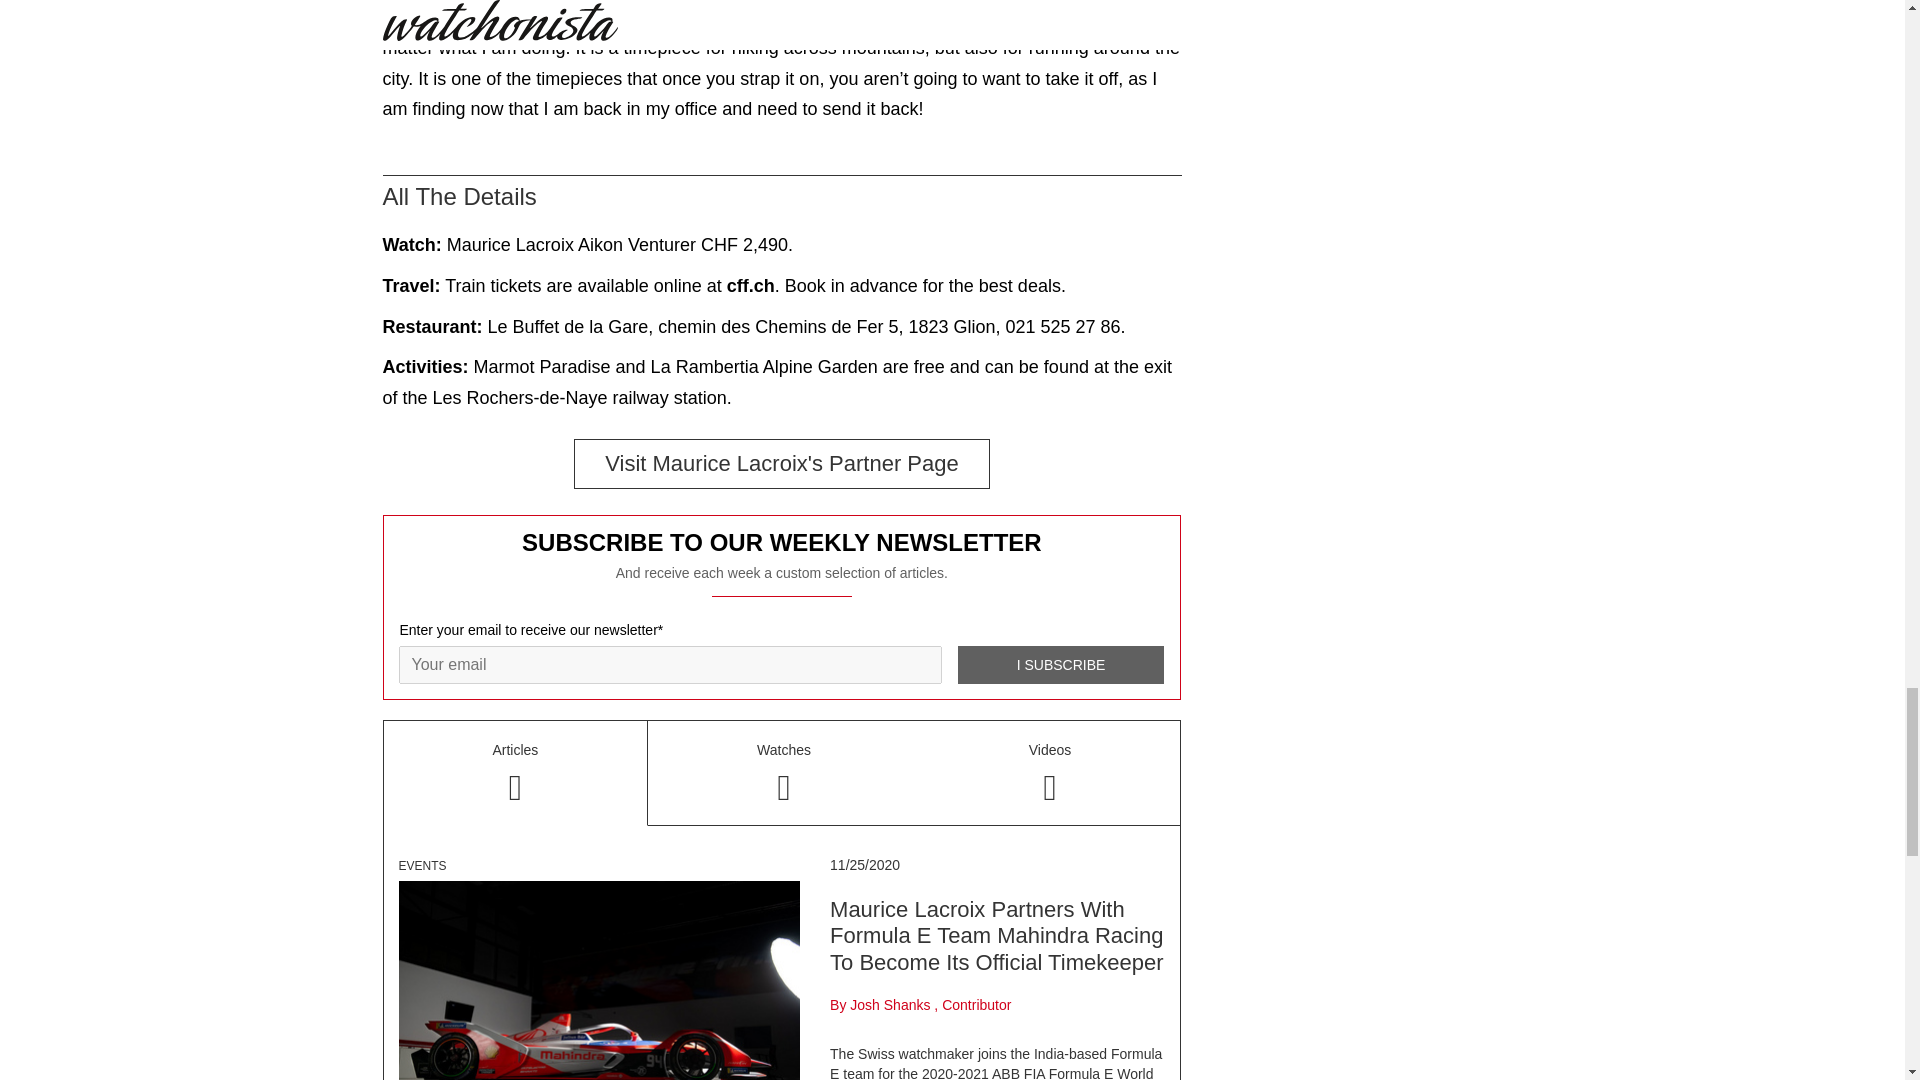 Image resolution: width=1920 pixels, height=1080 pixels. I want to click on cff.ch, so click(751, 290).